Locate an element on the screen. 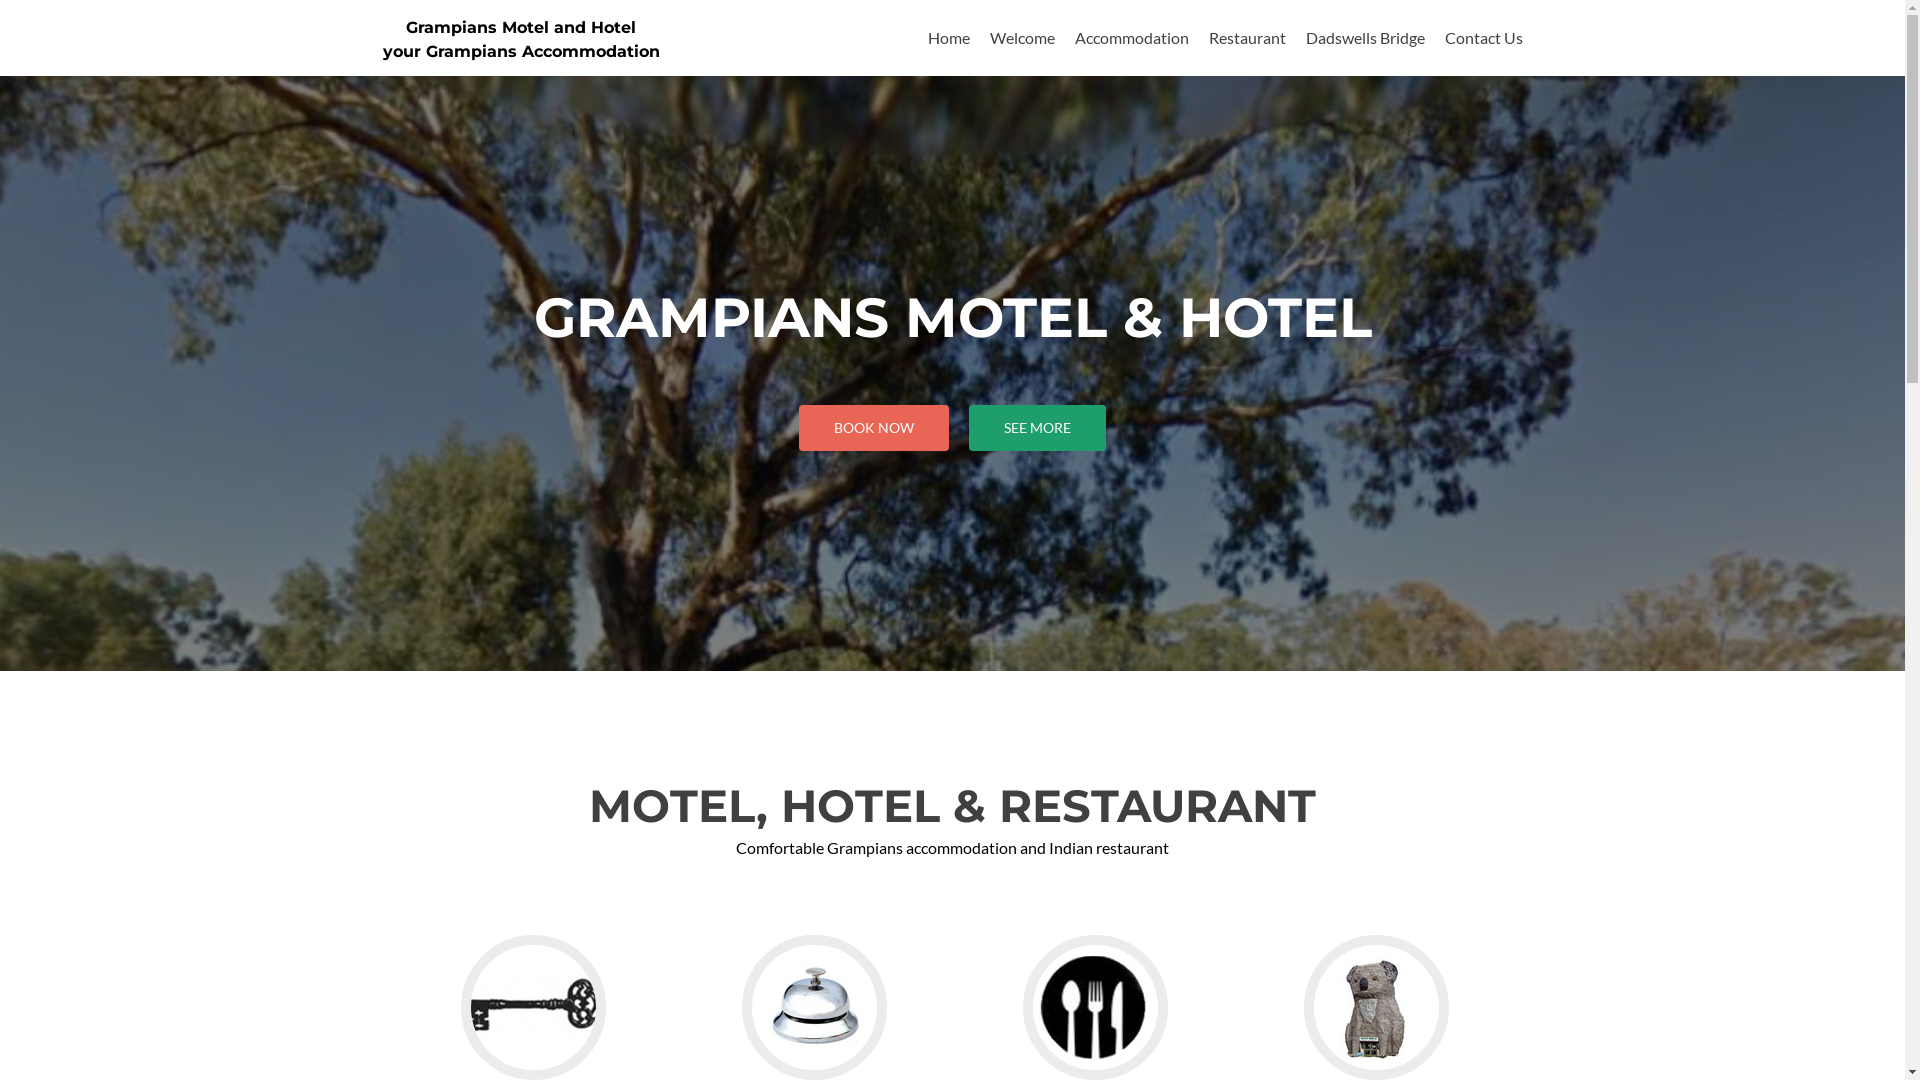 The width and height of the screenshot is (1920, 1080). Dadswells Bridge is located at coordinates (1366, 38).